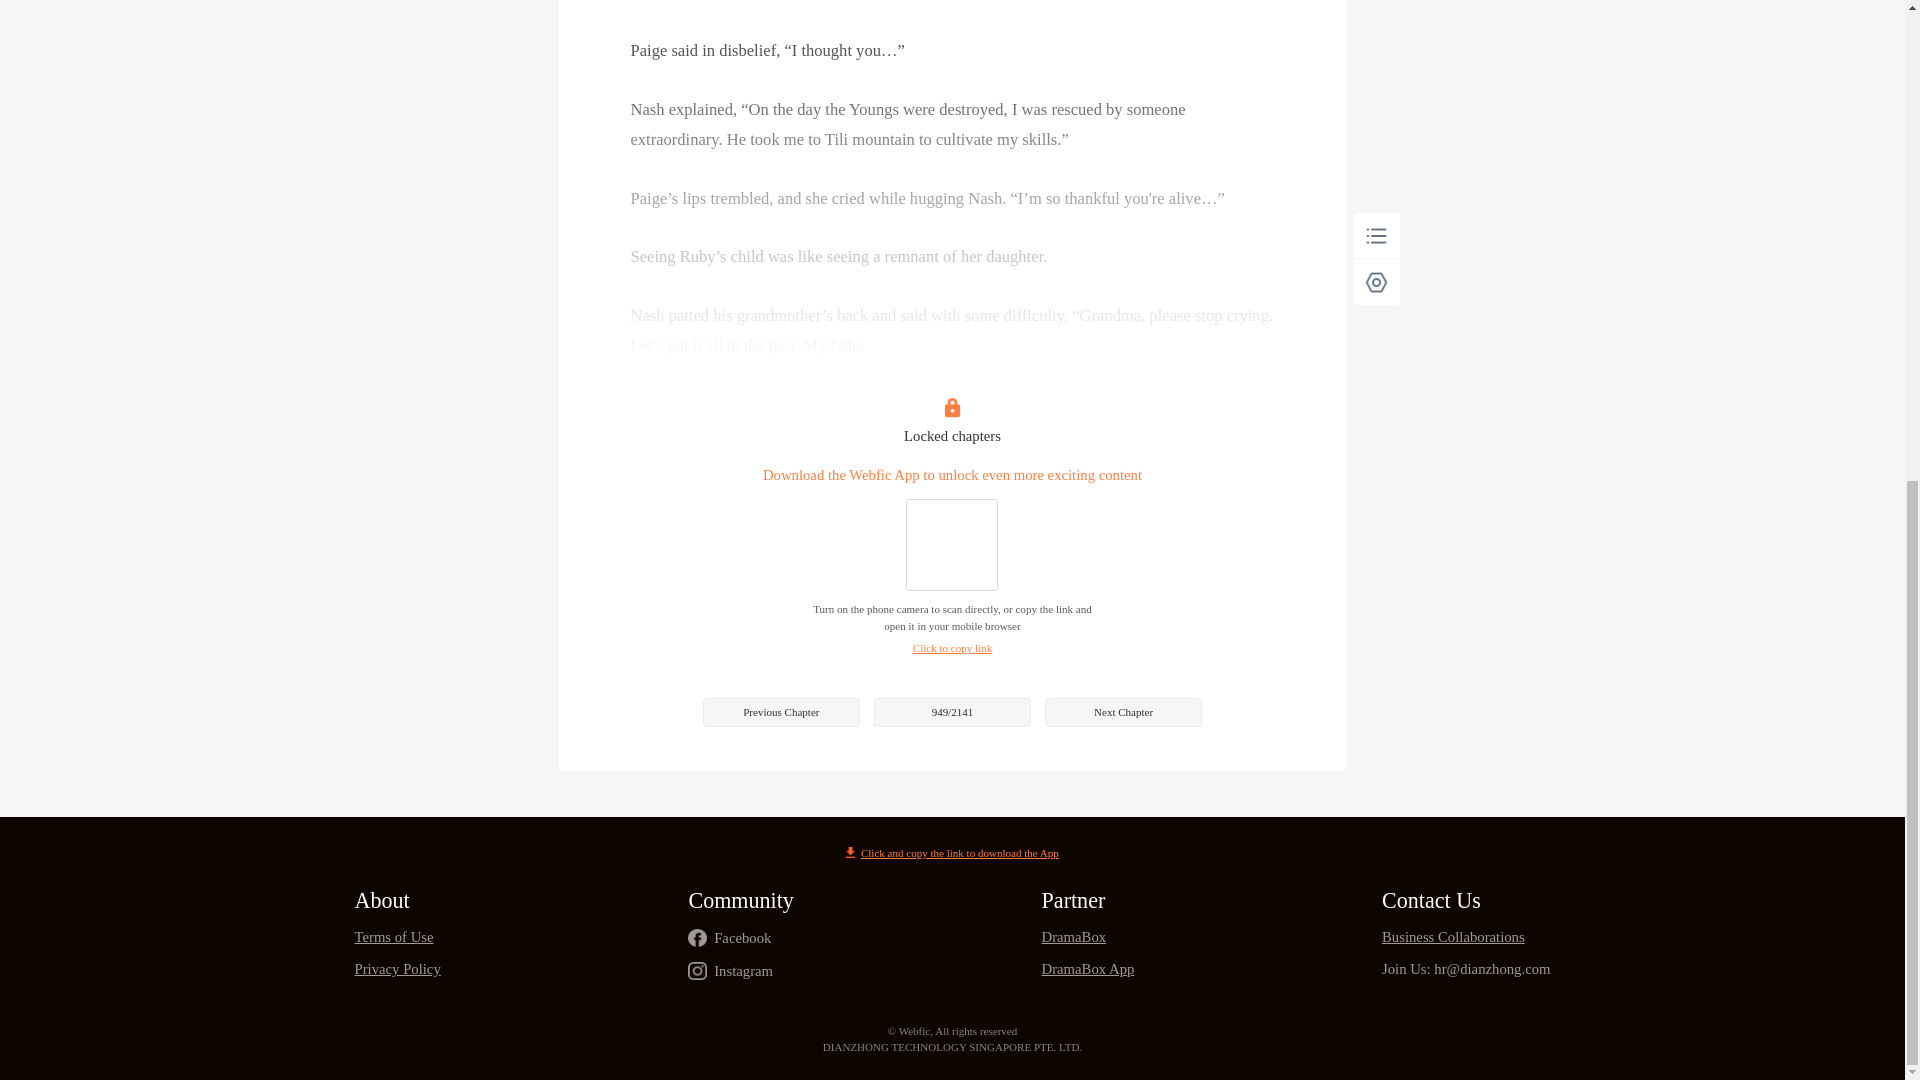  Describe the element at coordinates (396, 937) in the screenshot. I see `Terms of Use` at that location.